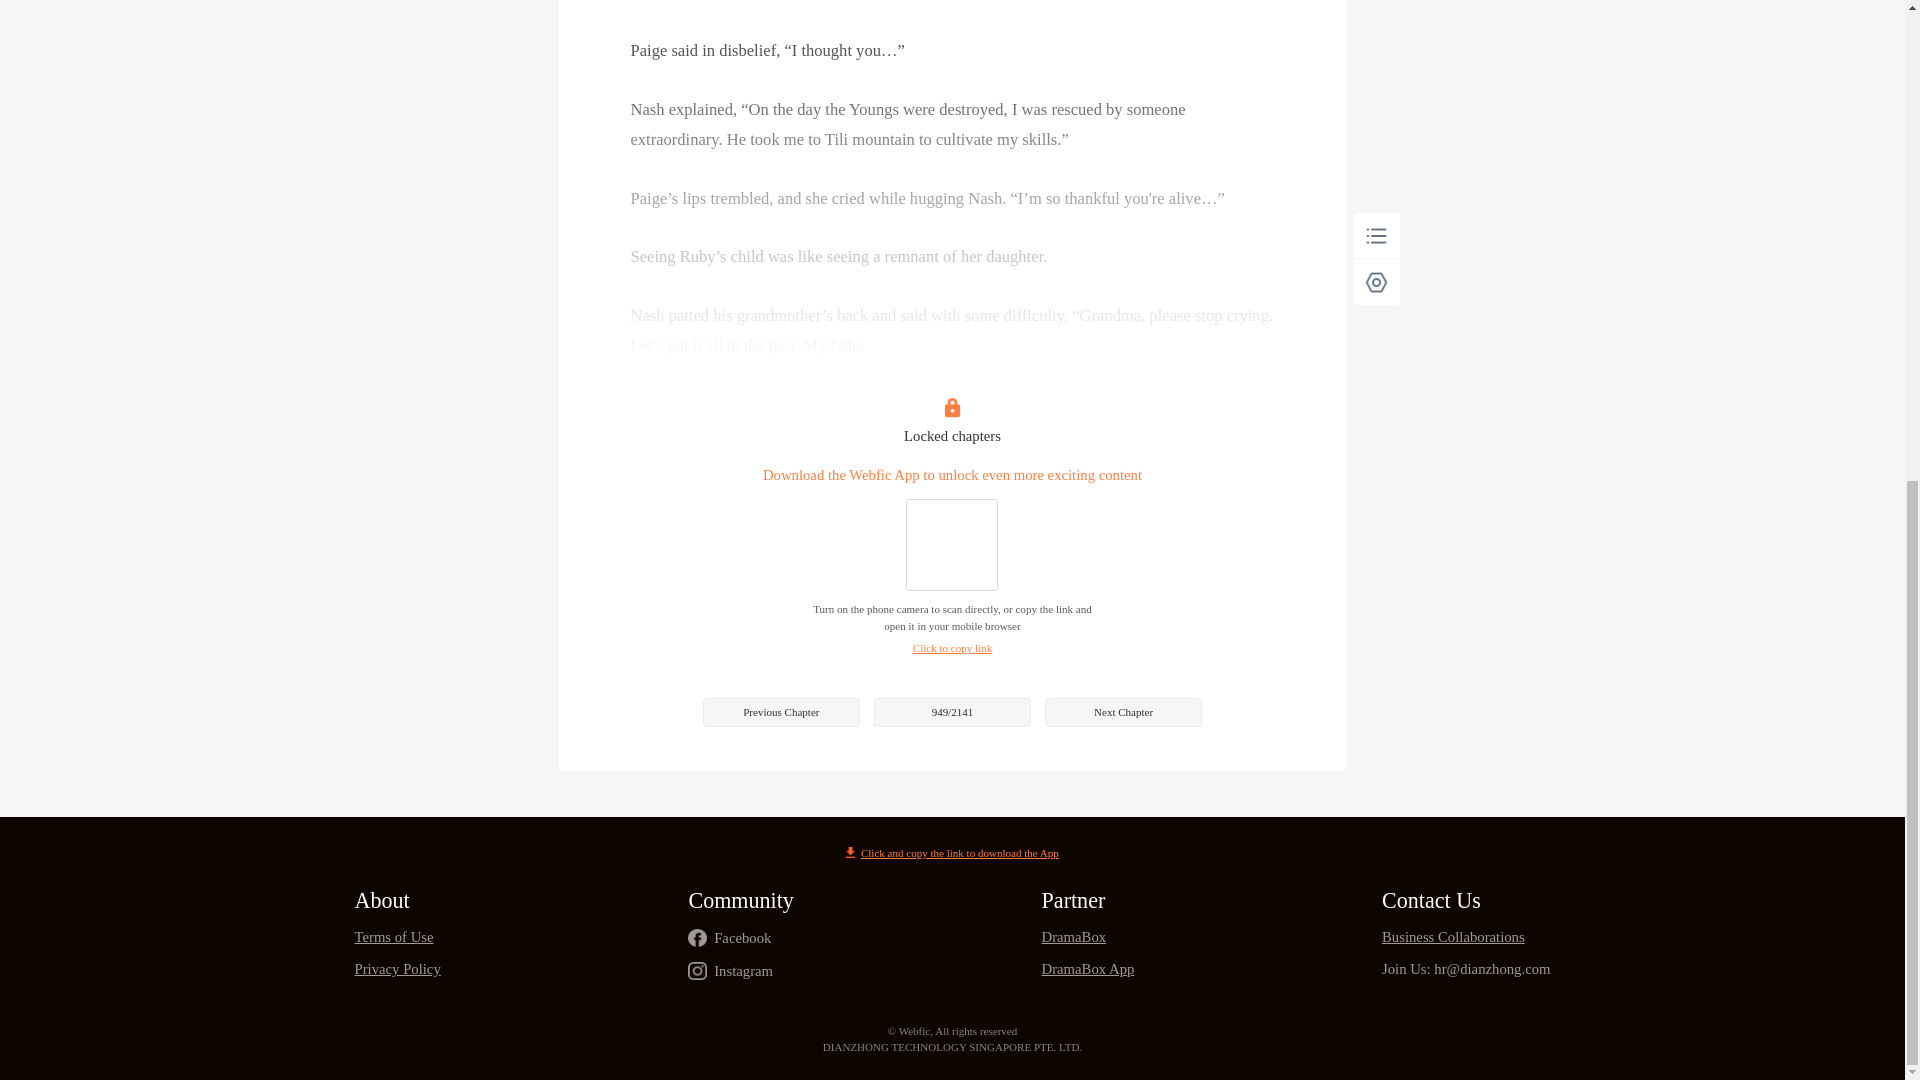  Describe the element at coordinates (396, 937) in the screenshot. I see `Terms of Use` at that location.